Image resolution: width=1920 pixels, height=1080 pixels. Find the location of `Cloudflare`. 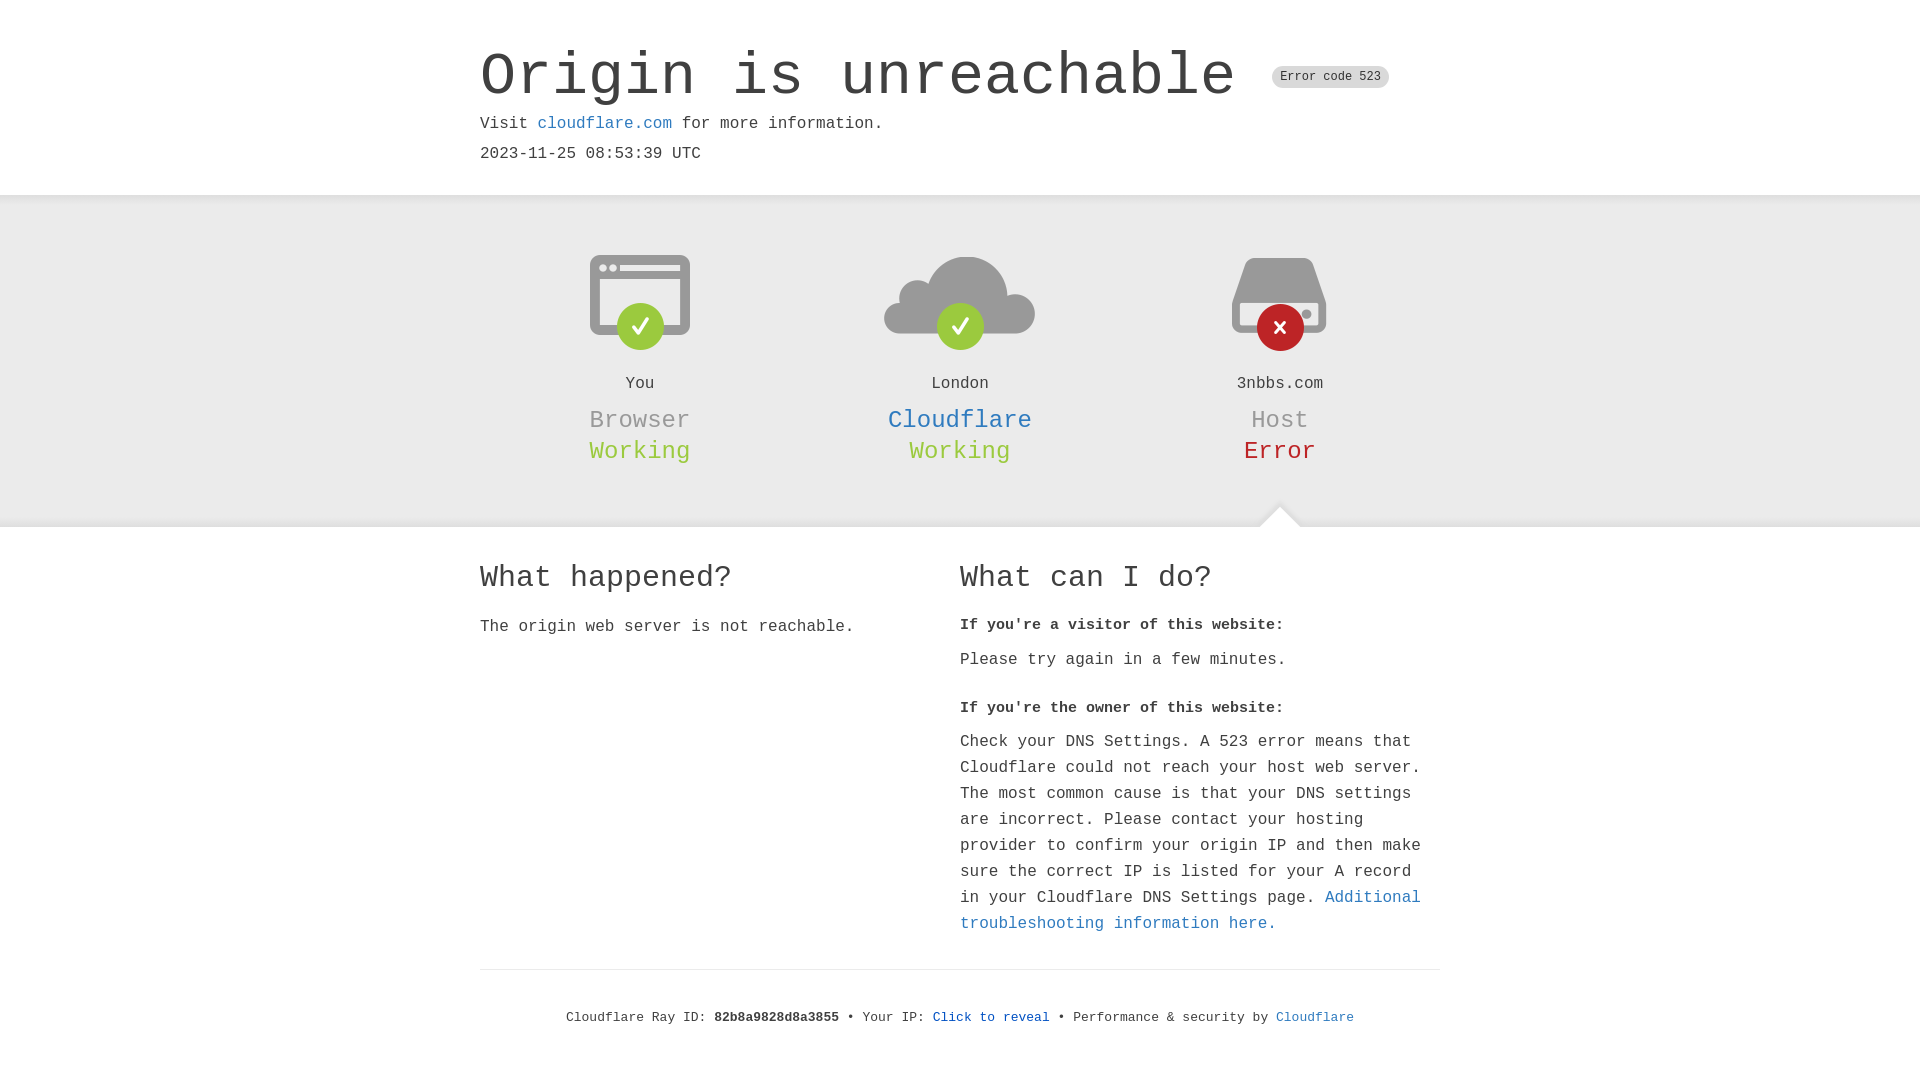

Cloudflare is located at coordinates (960, 420).